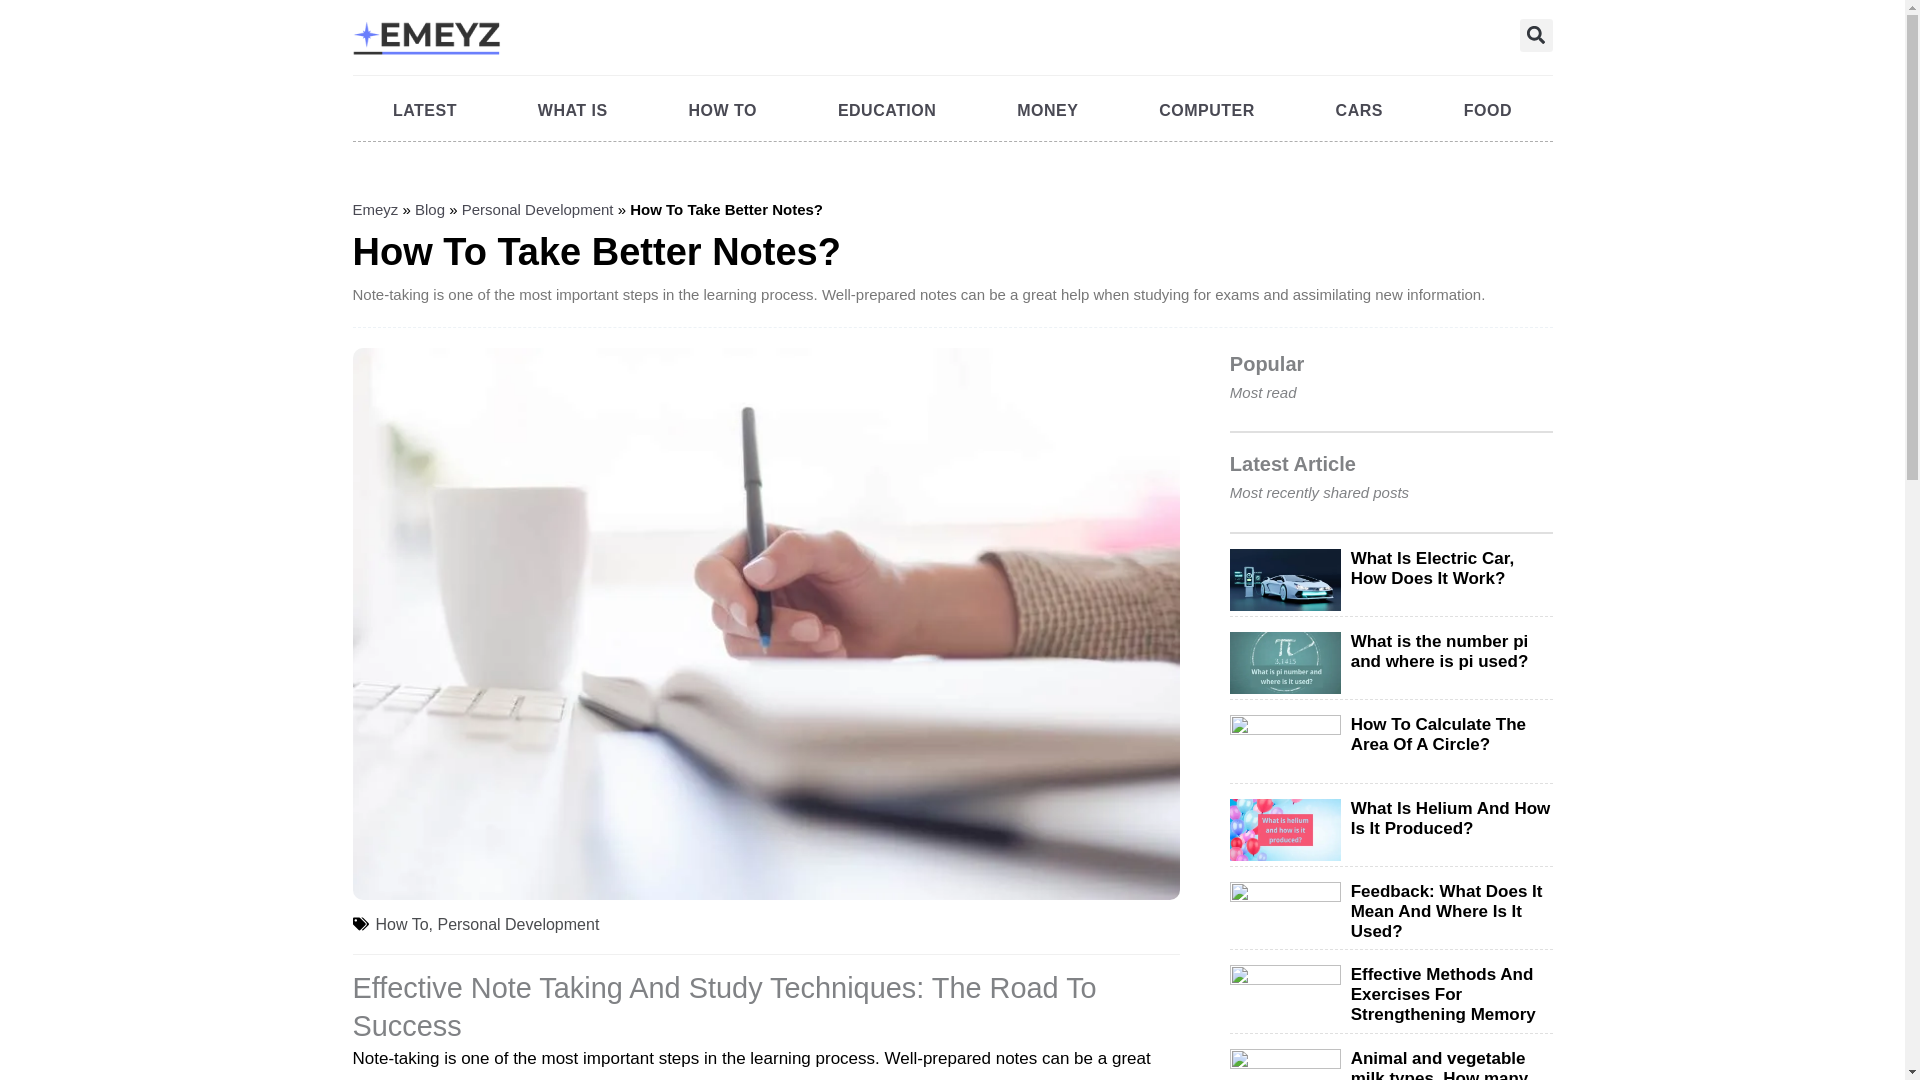  What do you see at coordinates (1048, 110) in the screenshot?
I see `MONEY` at bounding box center [1048, 110].